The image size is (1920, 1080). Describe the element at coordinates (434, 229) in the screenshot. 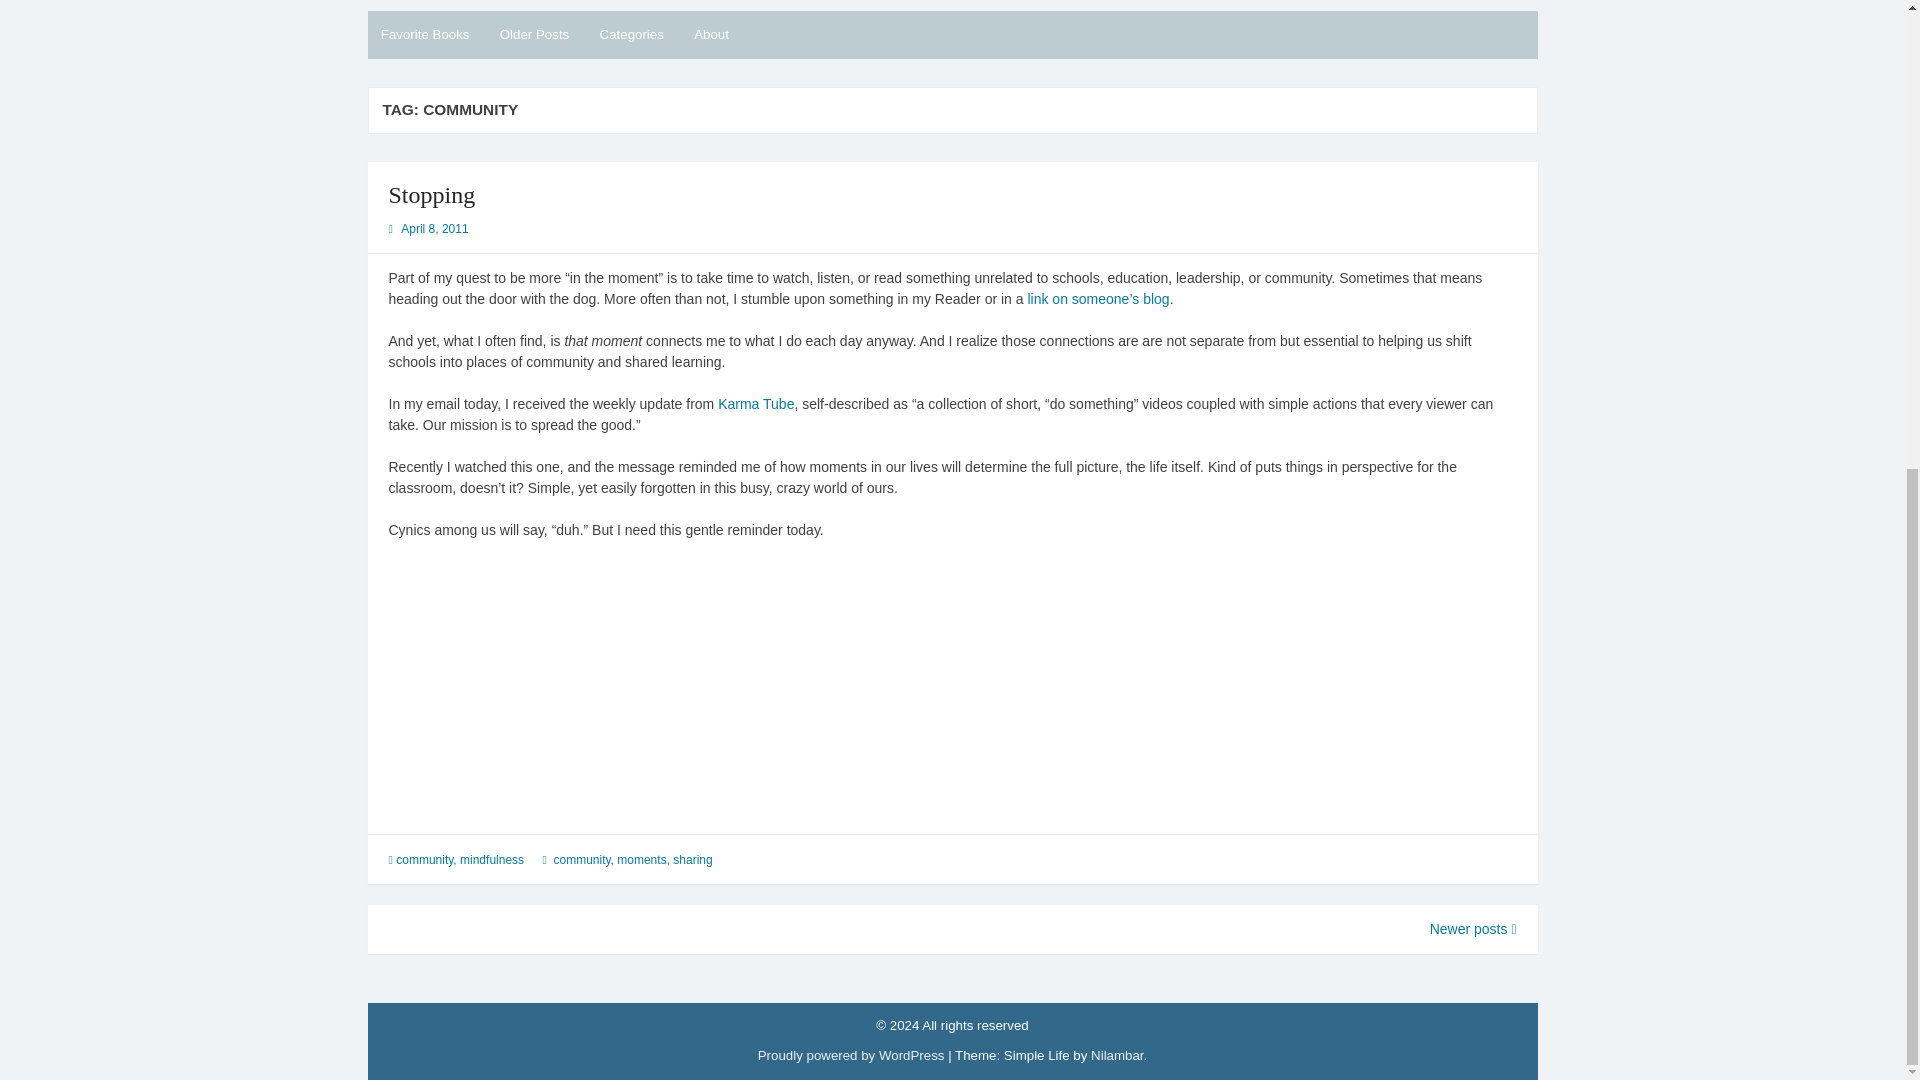

I see `April 8, 2011` at that location.